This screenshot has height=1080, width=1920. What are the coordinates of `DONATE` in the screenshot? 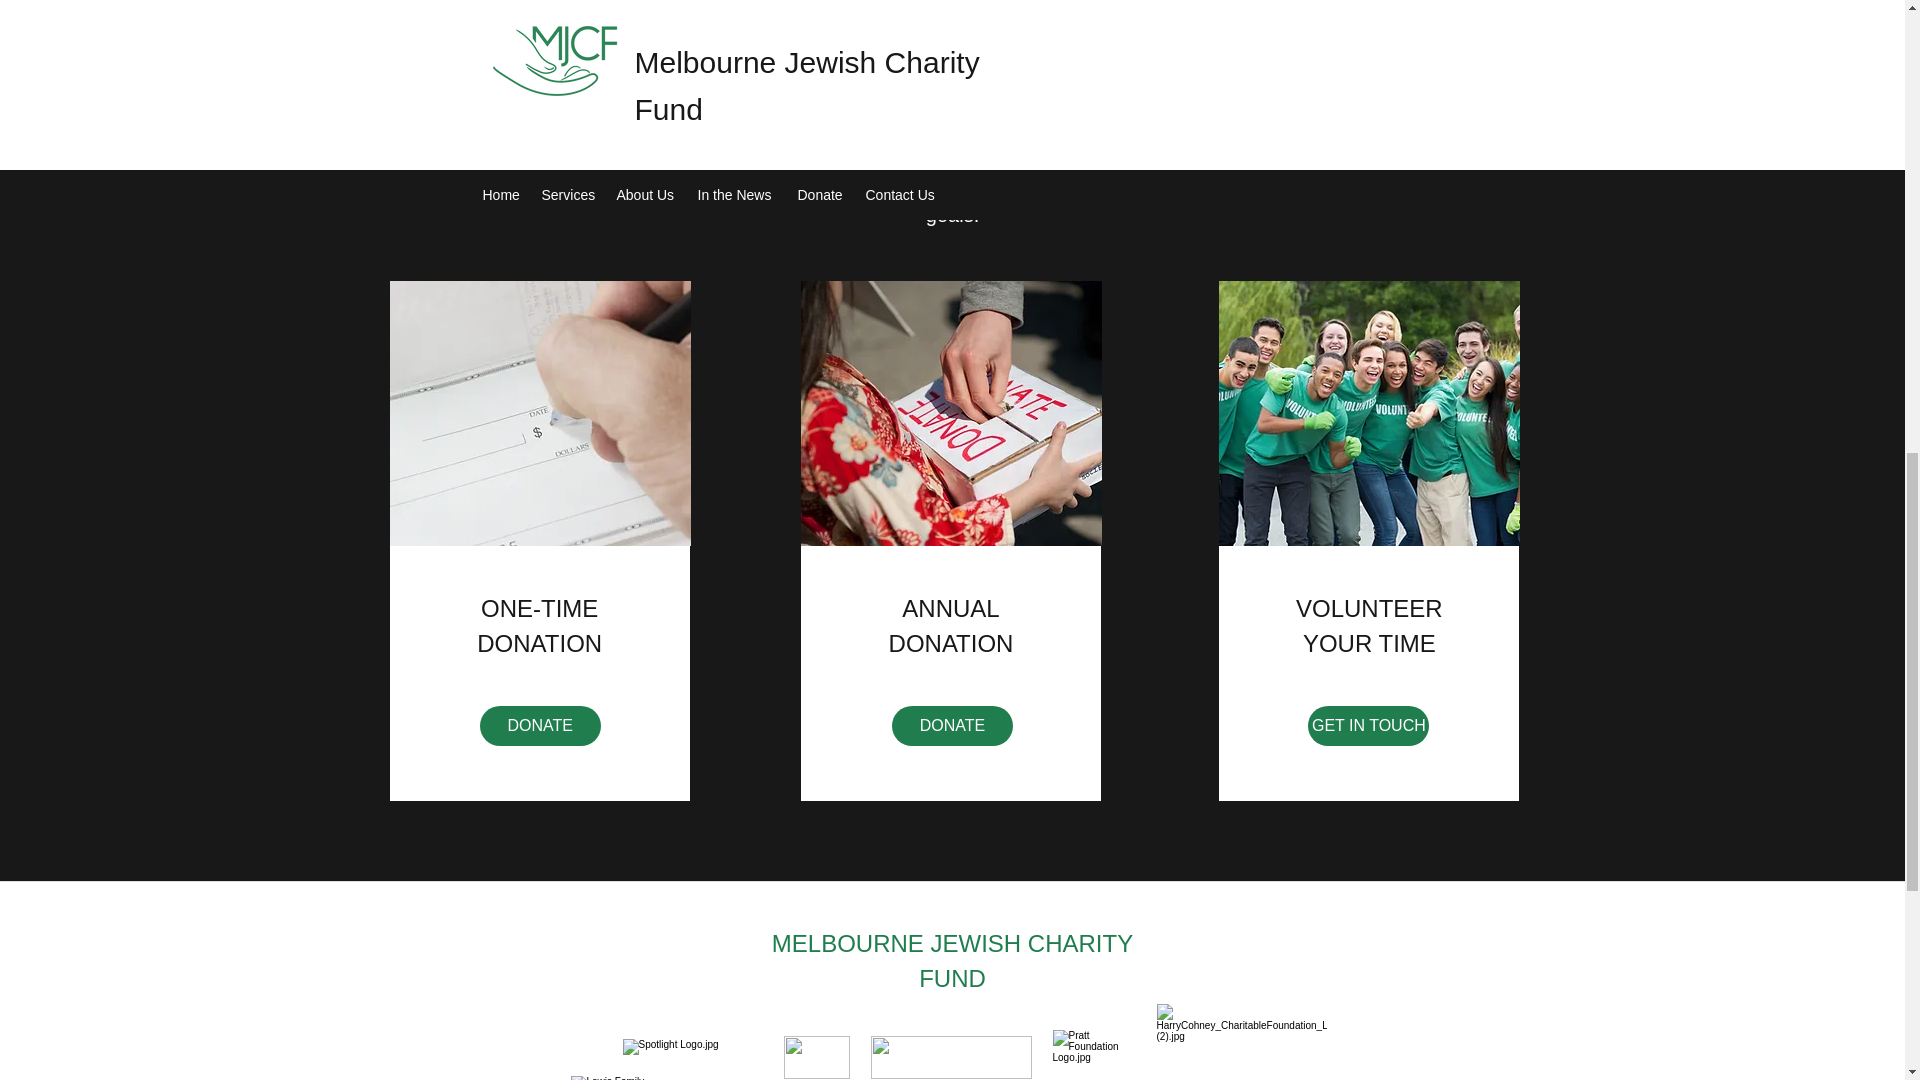 It's located at (952, 726).